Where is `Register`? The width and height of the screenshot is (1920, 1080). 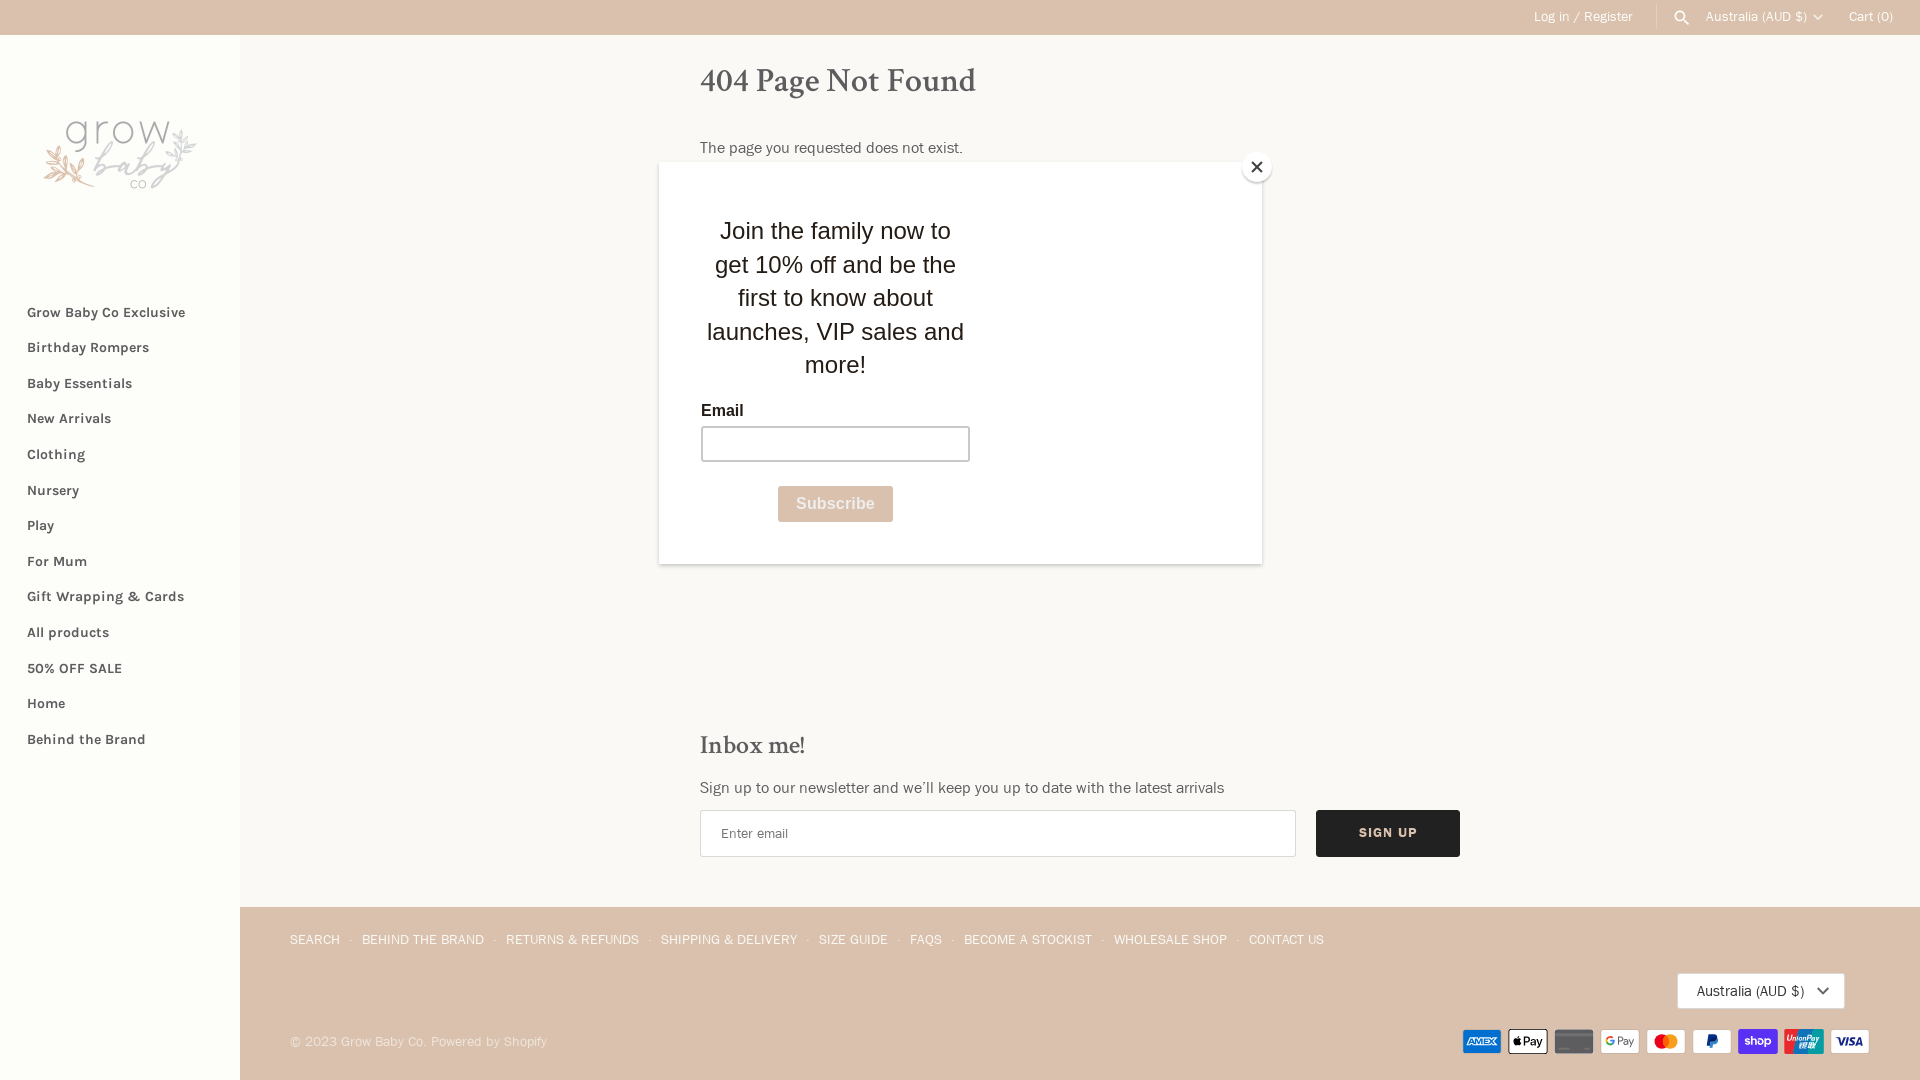
Register is located at coordinates (1602, 16).